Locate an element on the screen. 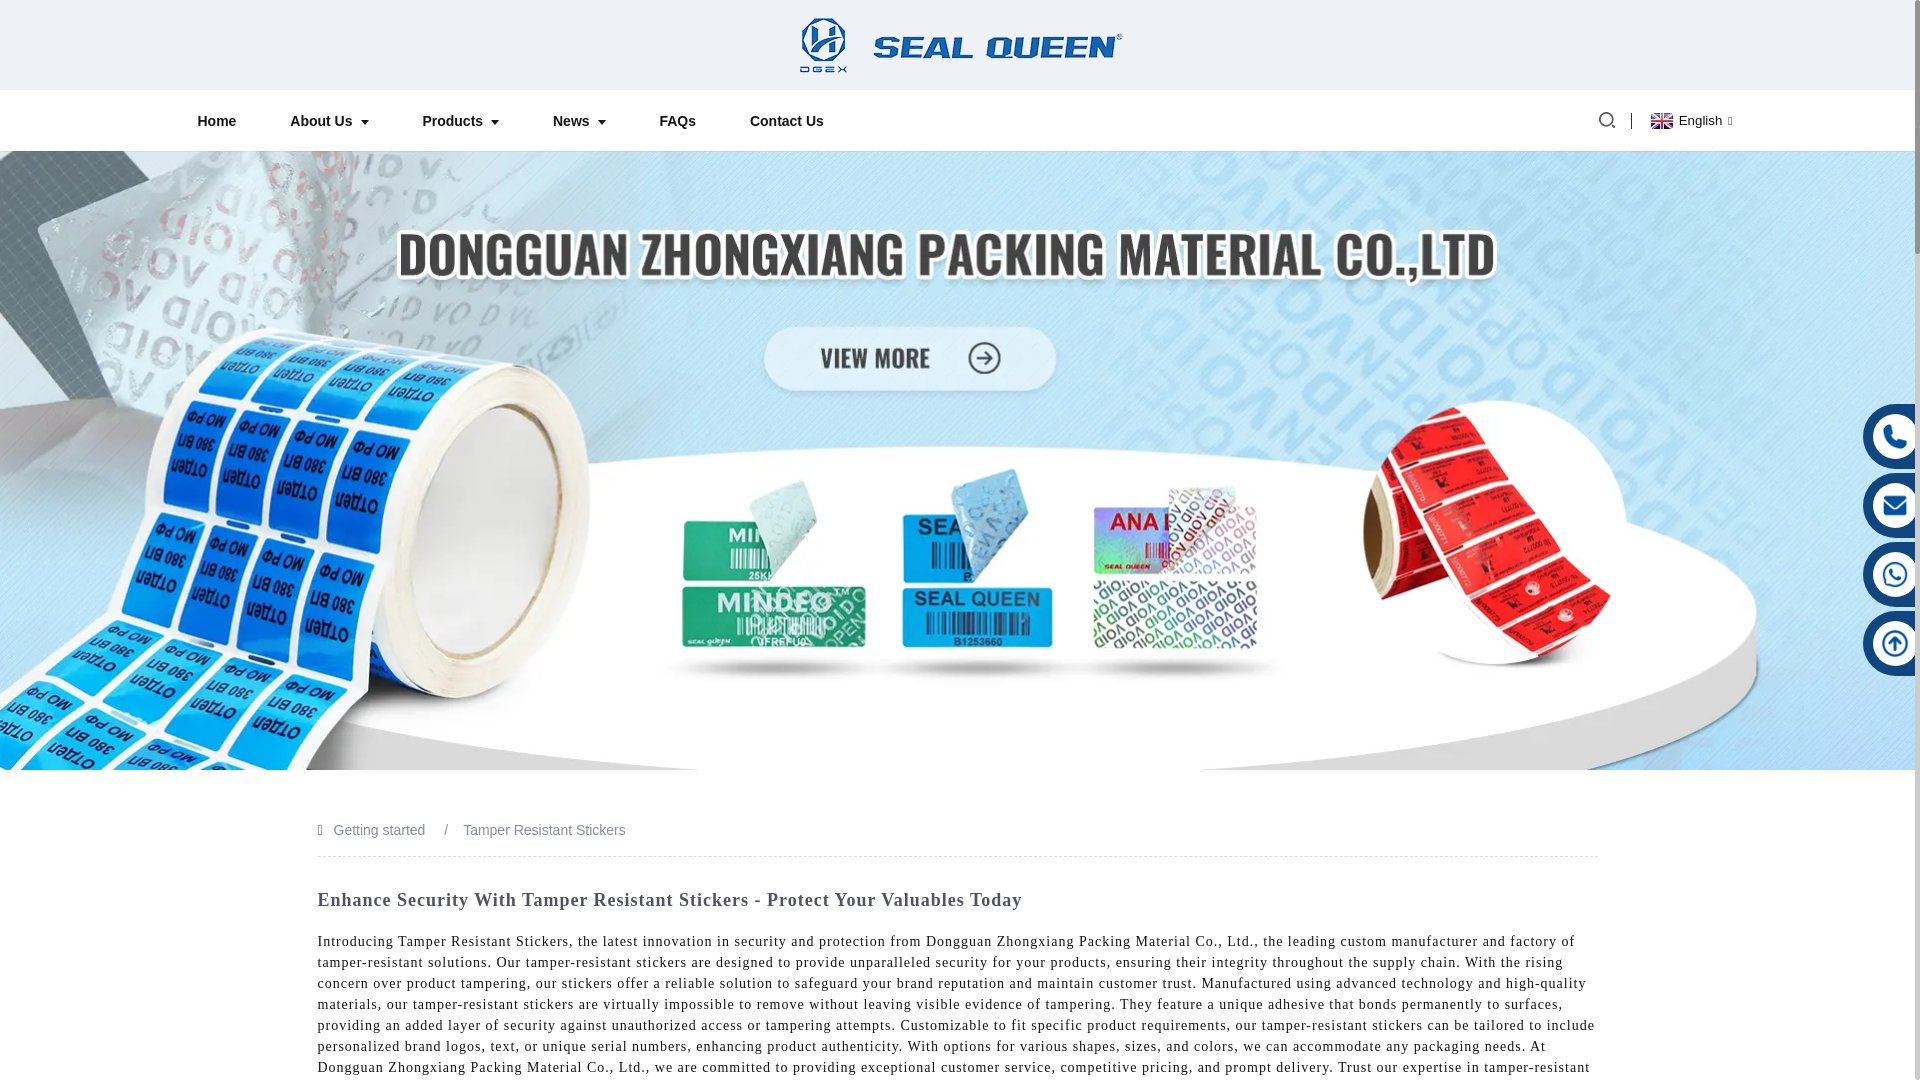 The height and width of the screenshot is (1080, 1920). Contact Us is located at coordinates (787, 120).